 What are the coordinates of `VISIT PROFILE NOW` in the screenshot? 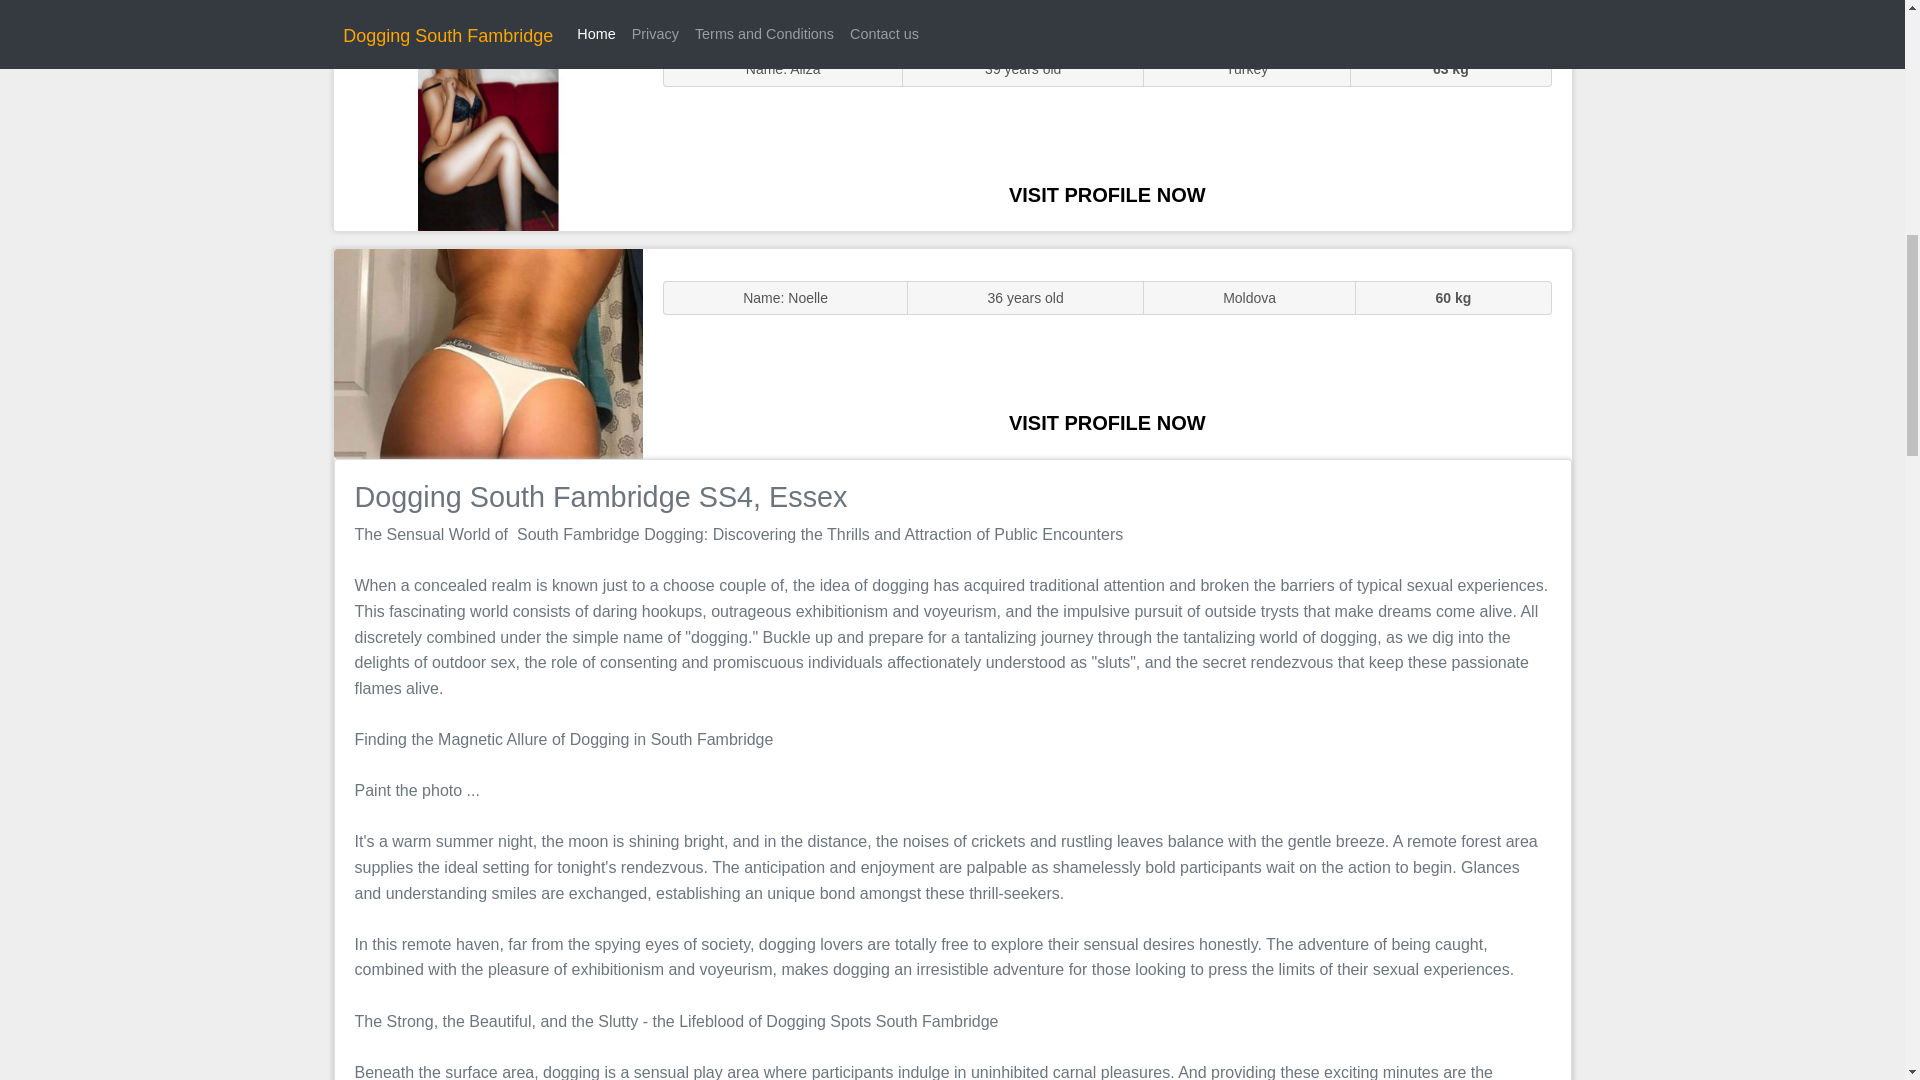 It's located at (1107, 422).